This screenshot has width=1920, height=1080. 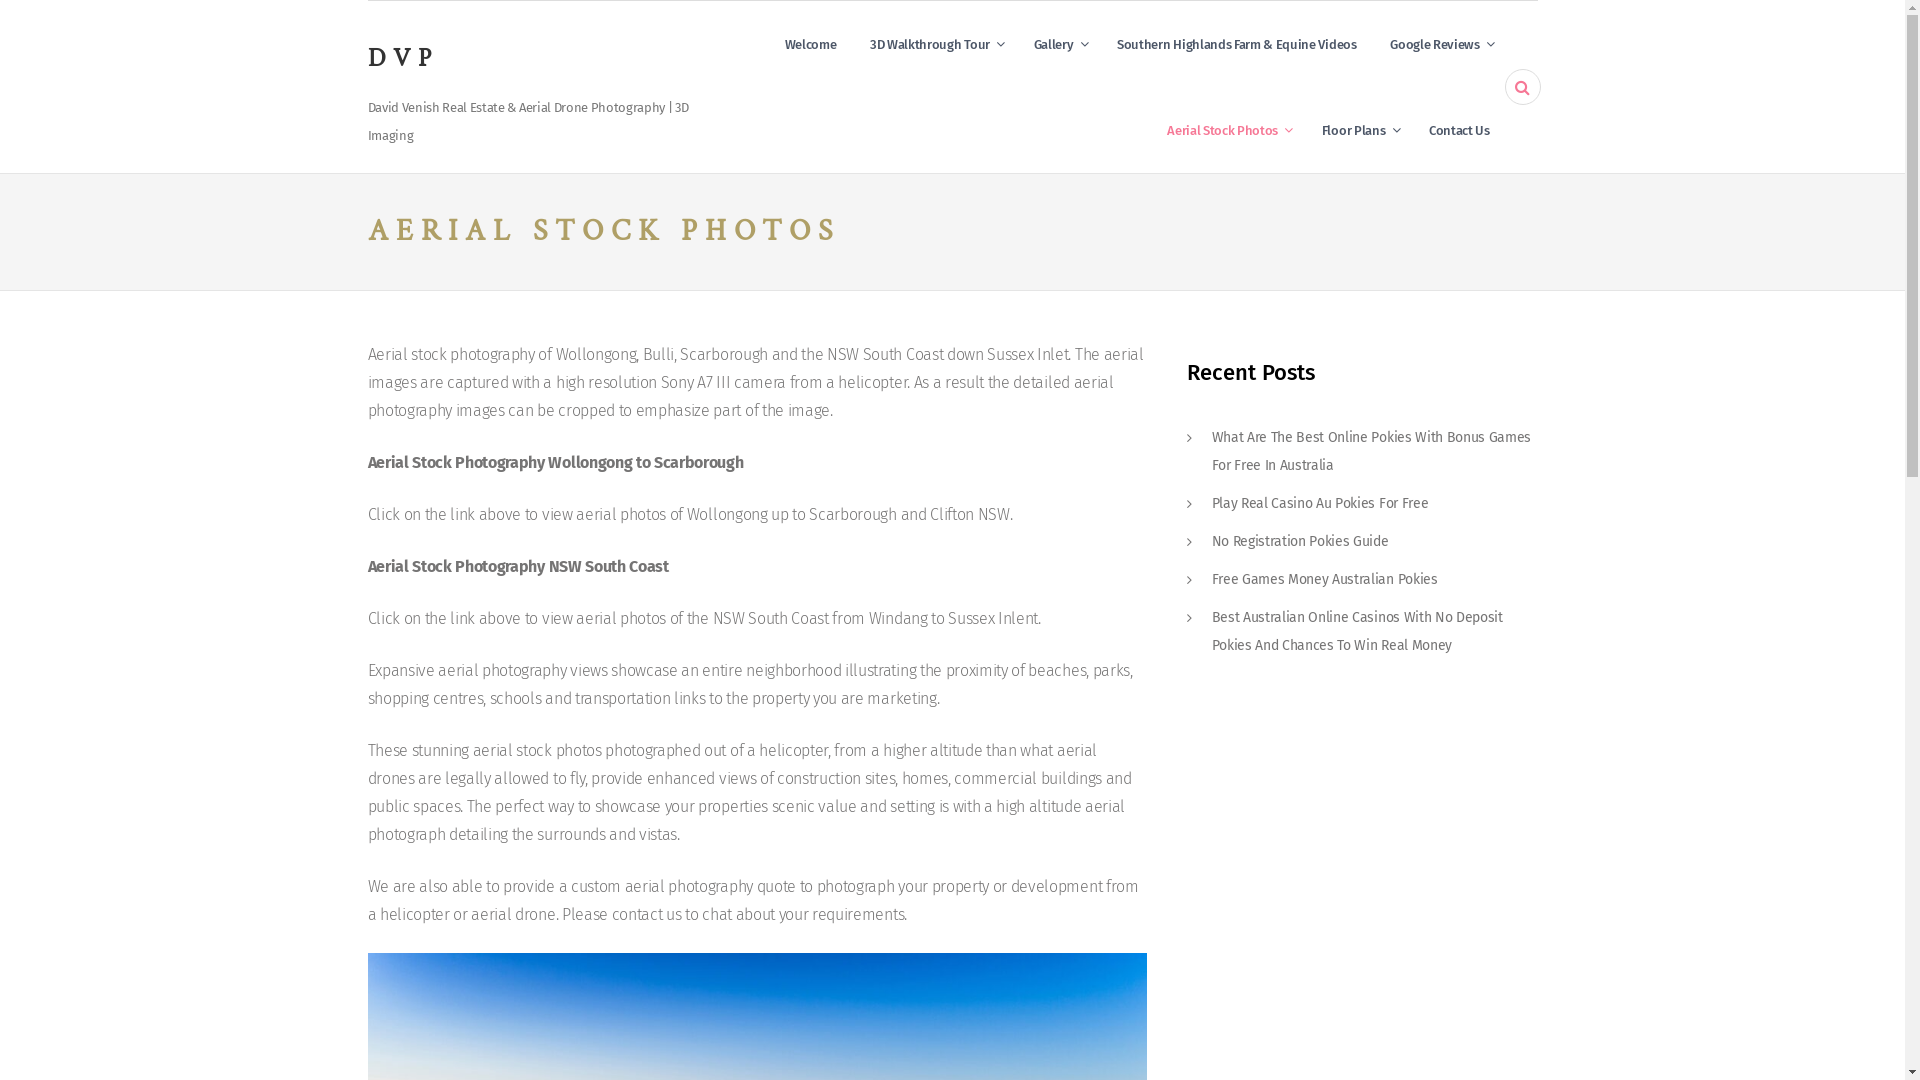 What do you see at coordinates (935, 44) in the screenshot?
I see `3D Walkthrough Tour` at bounding box center [935, 44].